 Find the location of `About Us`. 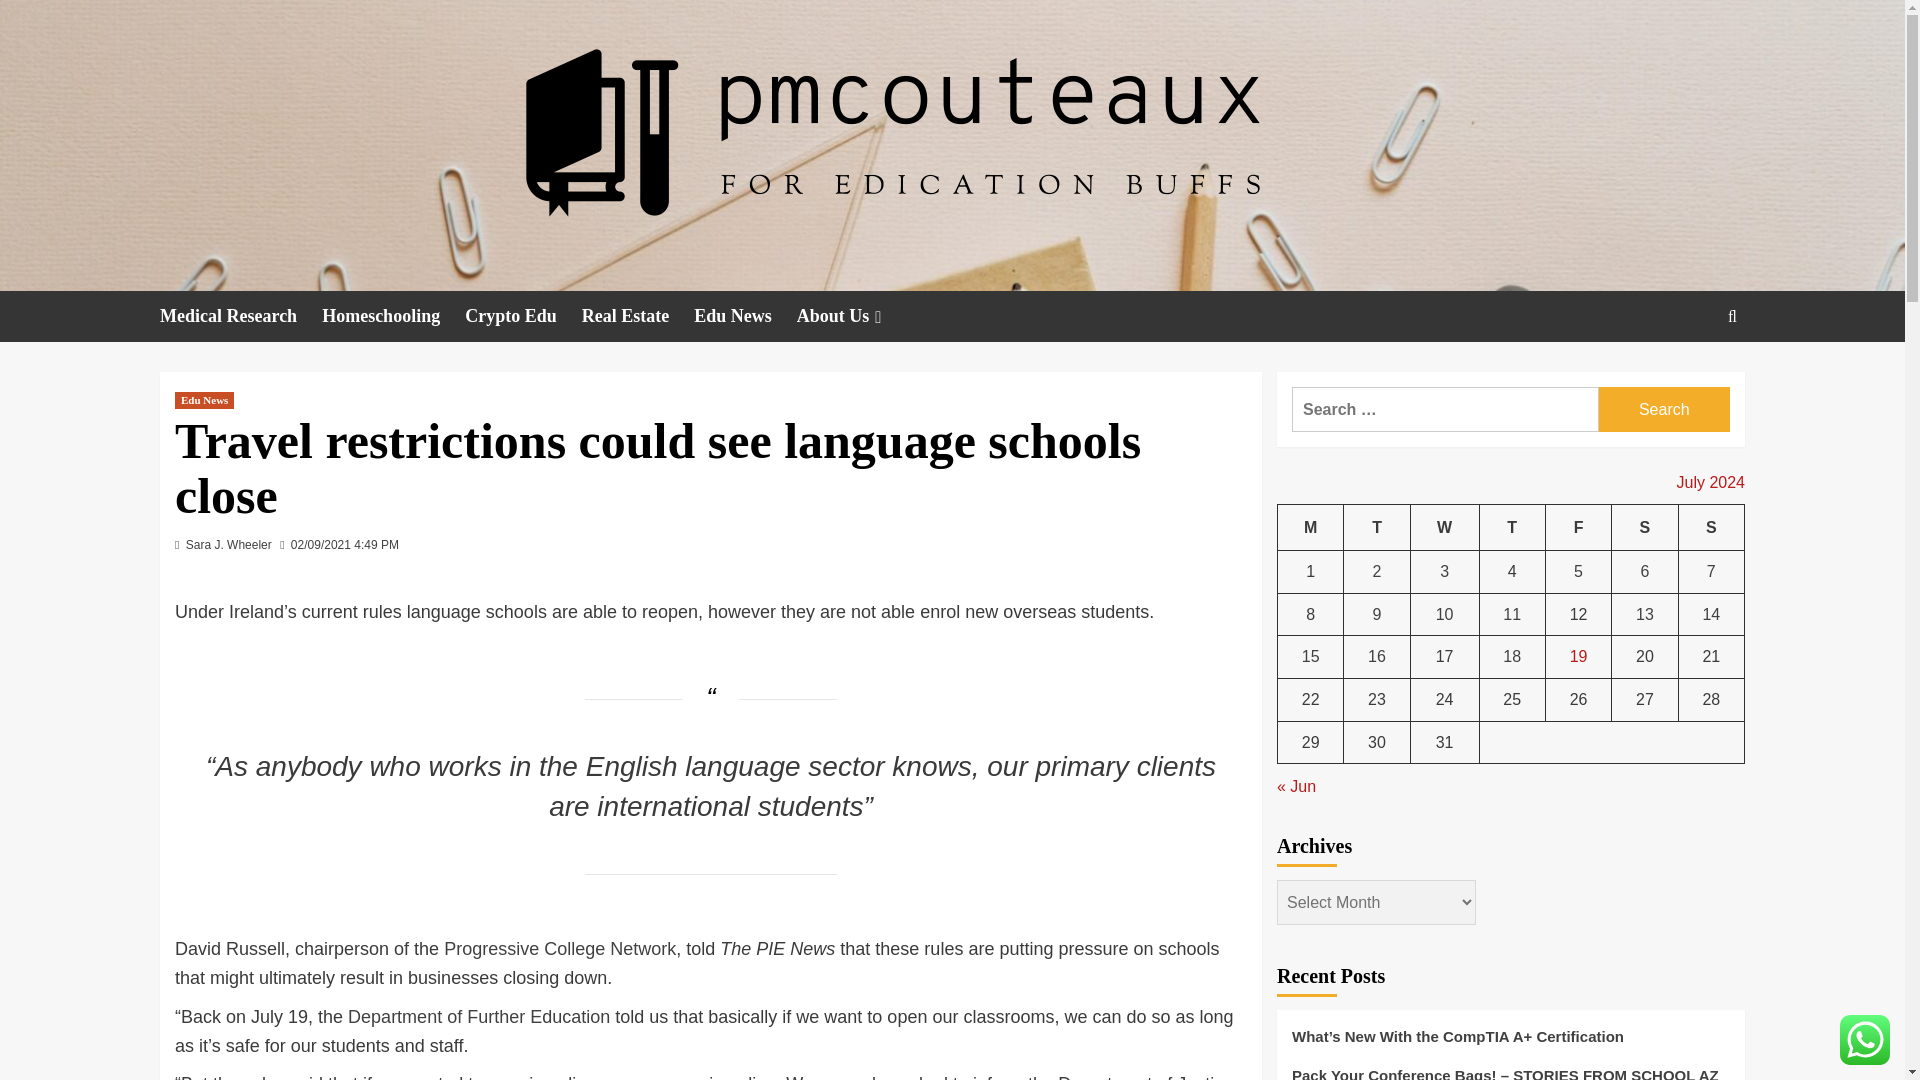

About Us is located at coordinates (854, 316).